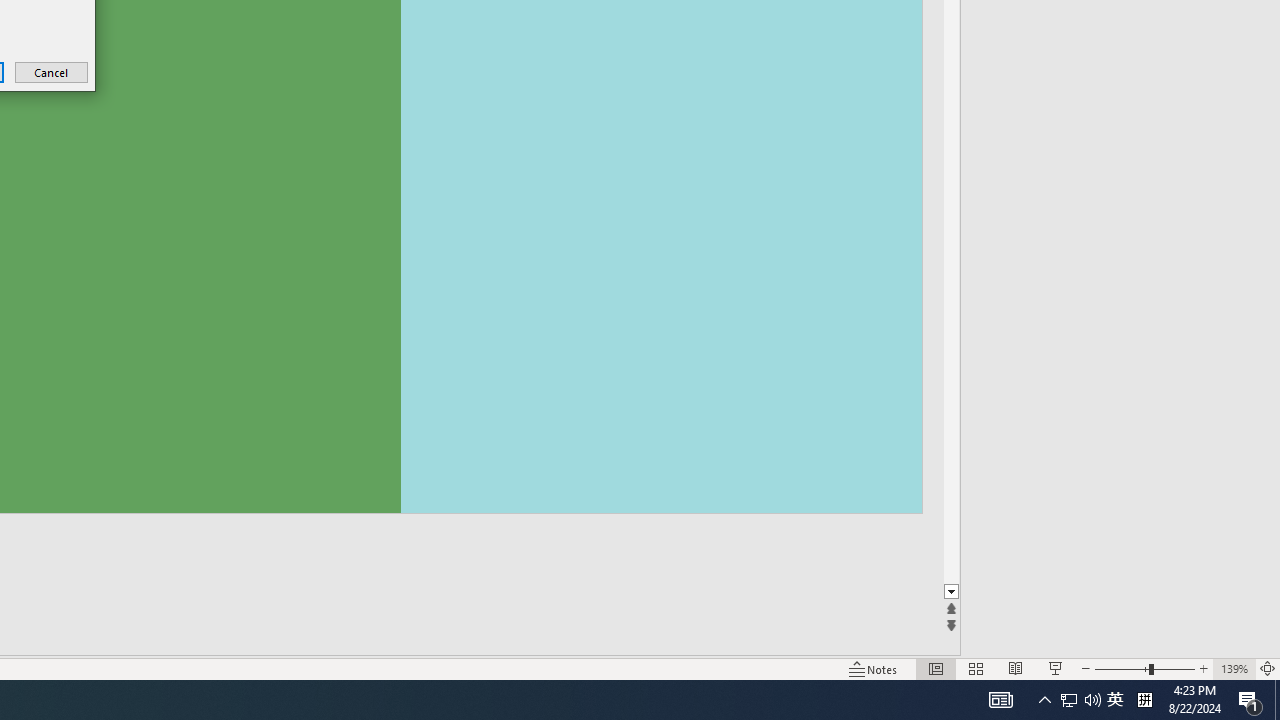 This screenshot has width=1280, height=720. What do you see at coordinates (1044, 700) in the screenshot?
I see `Cancel` at bounding box center [1044, 700].